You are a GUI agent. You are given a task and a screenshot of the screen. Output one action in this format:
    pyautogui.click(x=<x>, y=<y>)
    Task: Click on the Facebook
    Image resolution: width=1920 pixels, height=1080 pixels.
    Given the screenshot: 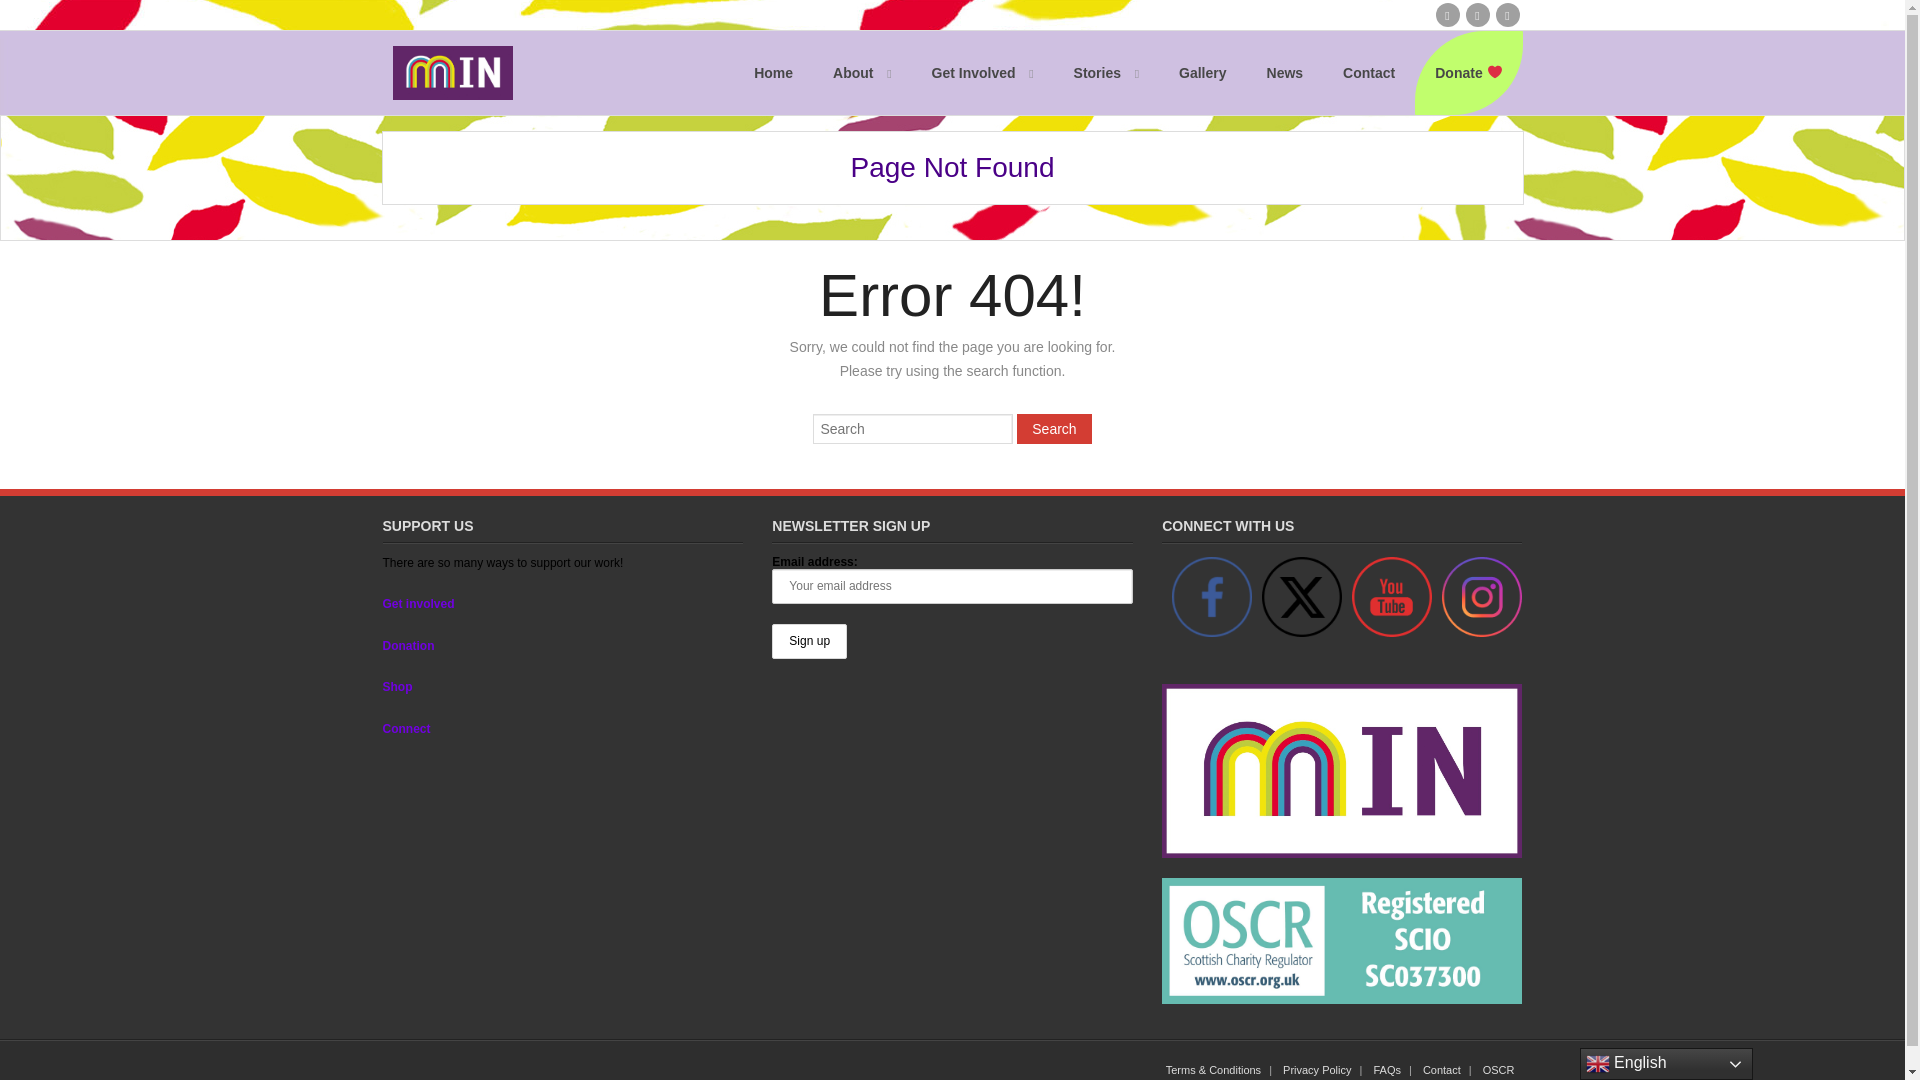 What is the action you would take?
    pyautogui.click(x=1211, y=597)
    